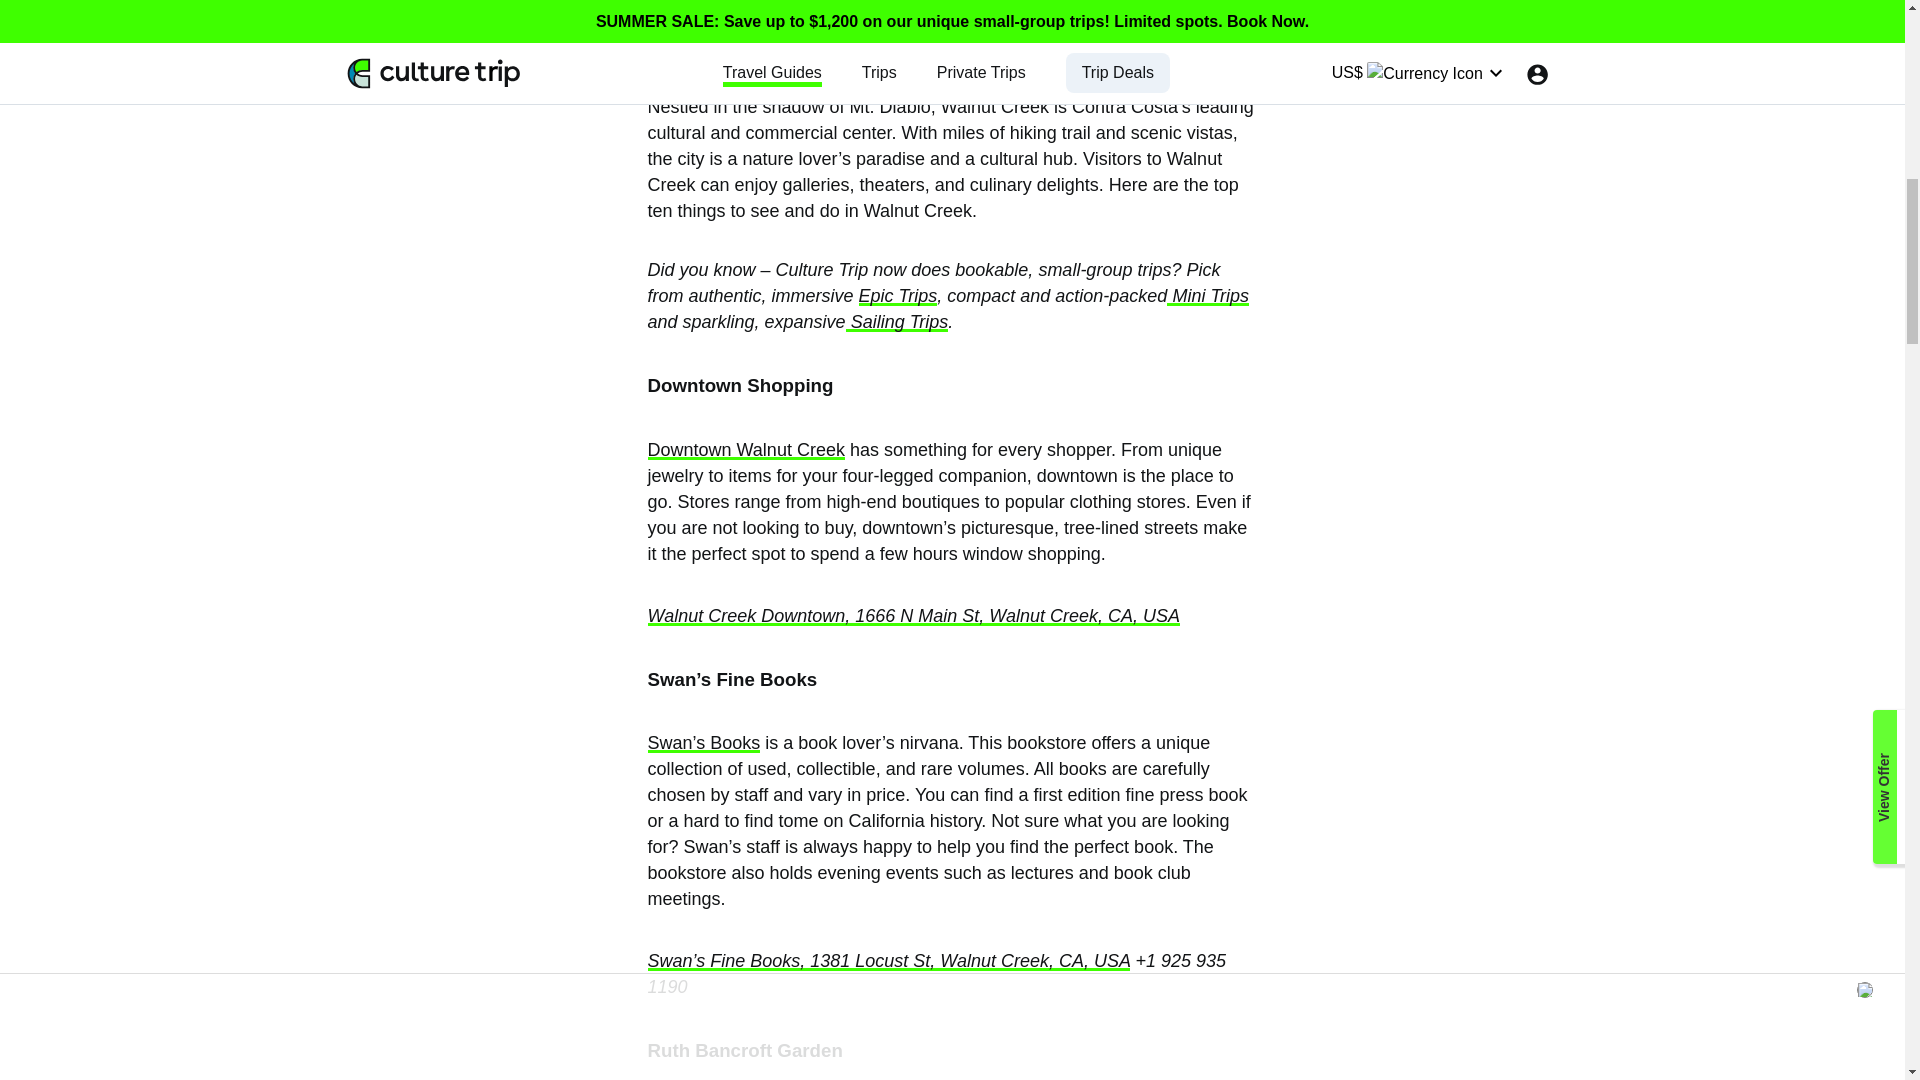  I want to click on Downtown Walnut Creek, so click(746, 450).